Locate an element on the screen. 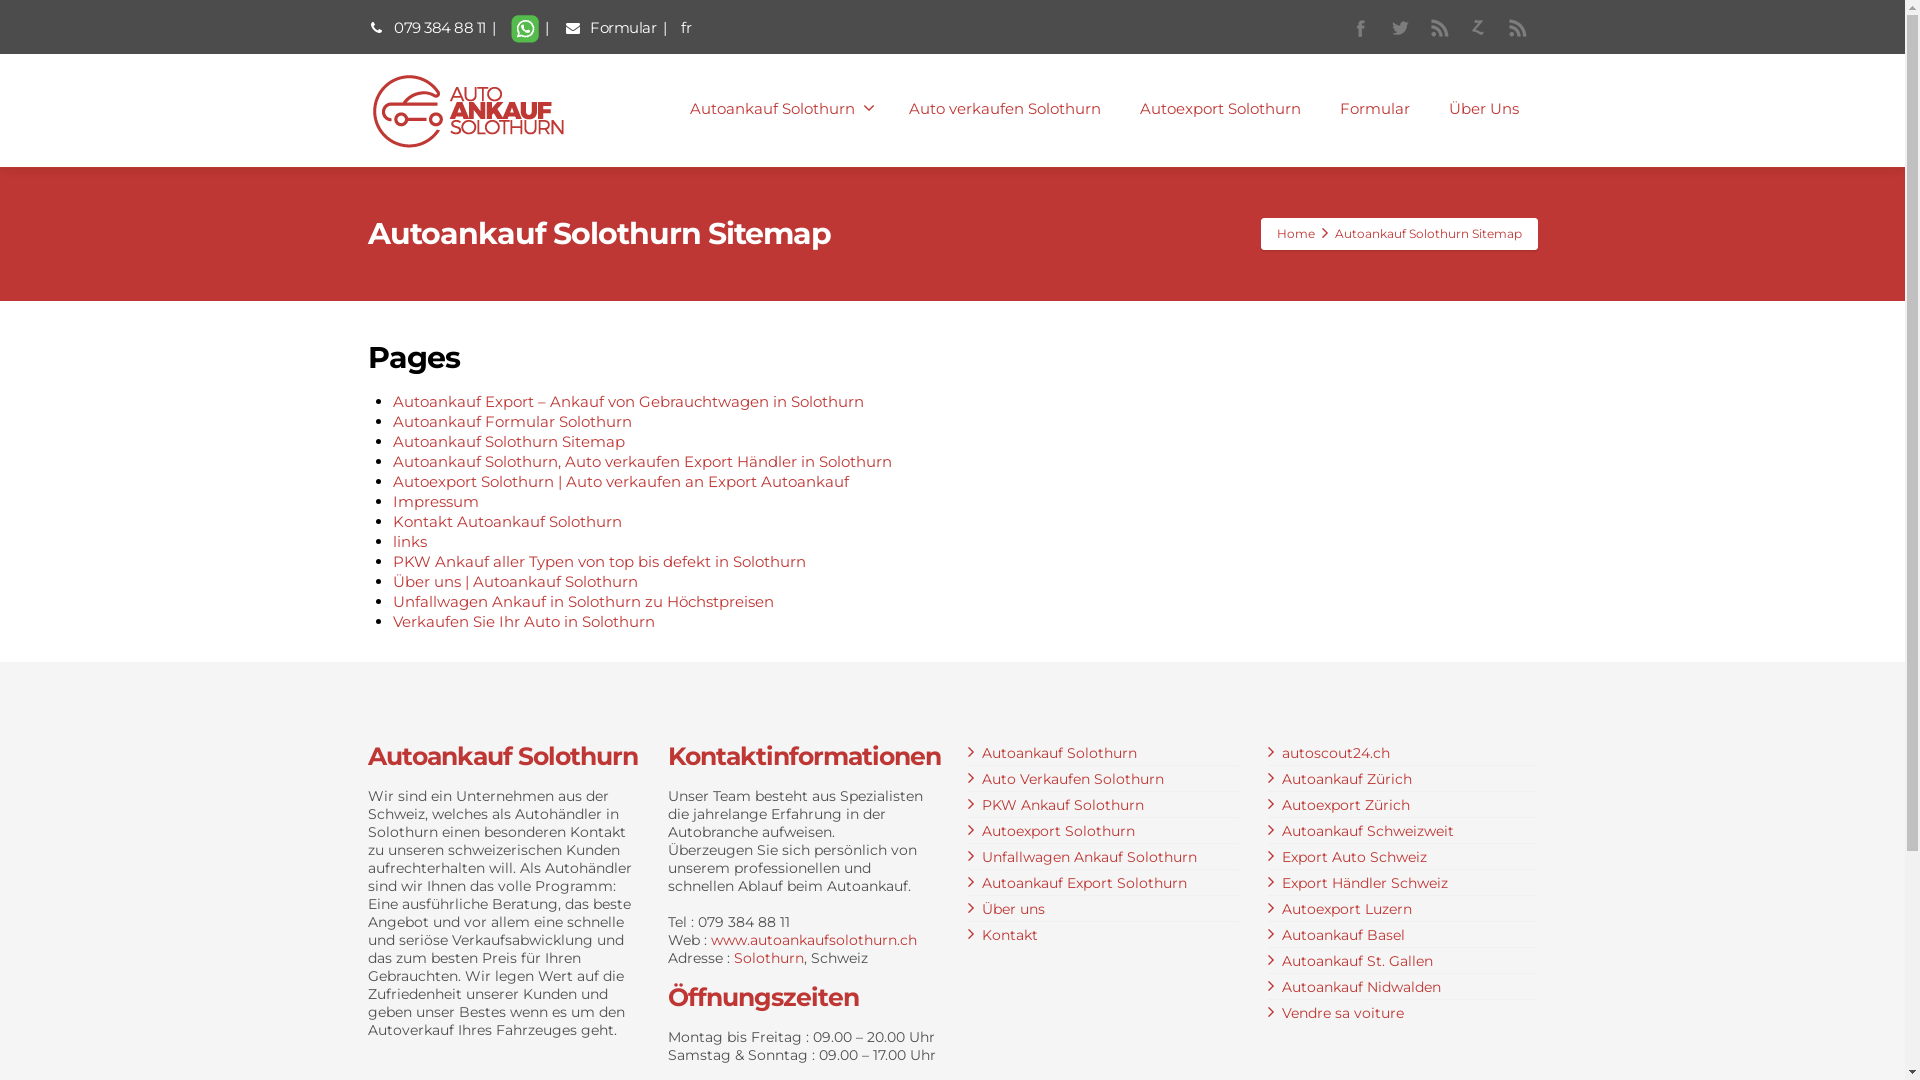 This screenshot has height=1080, width=1920. Autoankauf Schweizweit is located at coordinates (1368, 831).